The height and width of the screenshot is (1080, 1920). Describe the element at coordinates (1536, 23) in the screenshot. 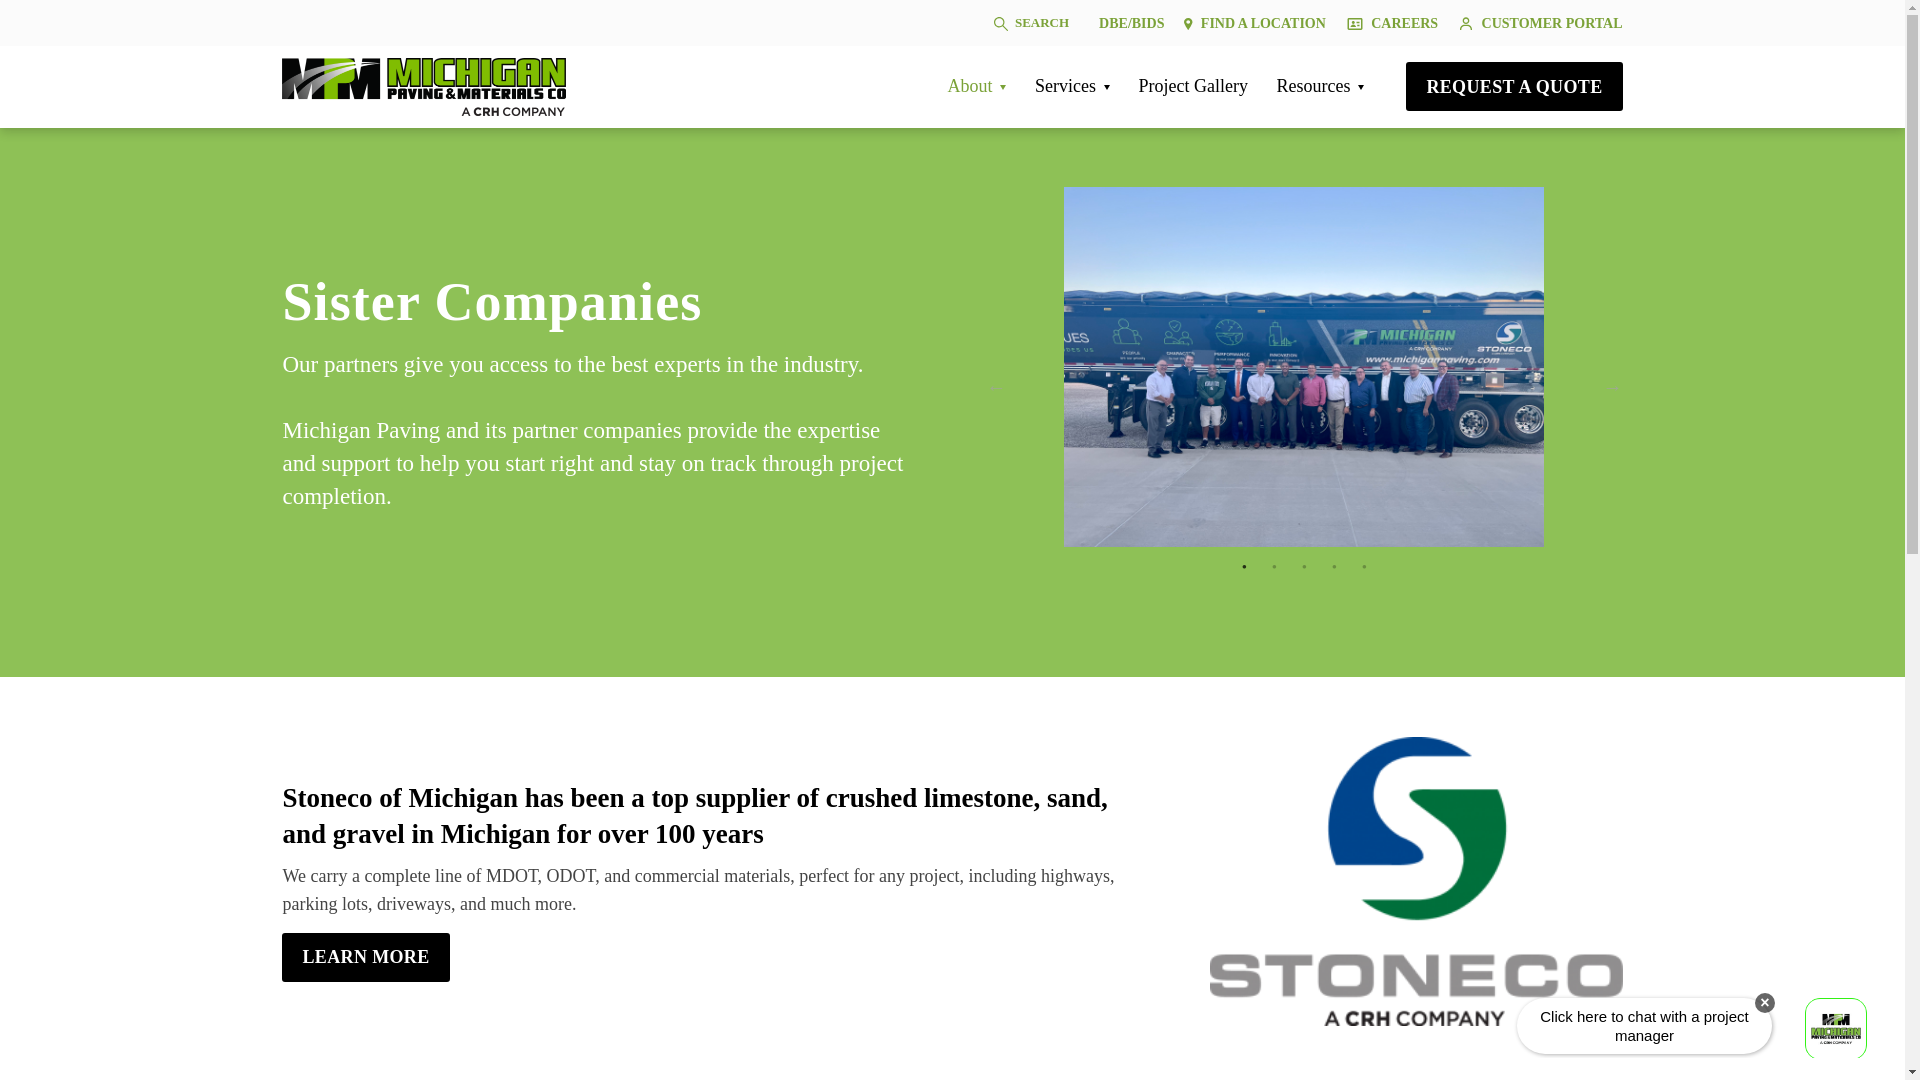

I see `CUSTOMER PORTAL` at that location.